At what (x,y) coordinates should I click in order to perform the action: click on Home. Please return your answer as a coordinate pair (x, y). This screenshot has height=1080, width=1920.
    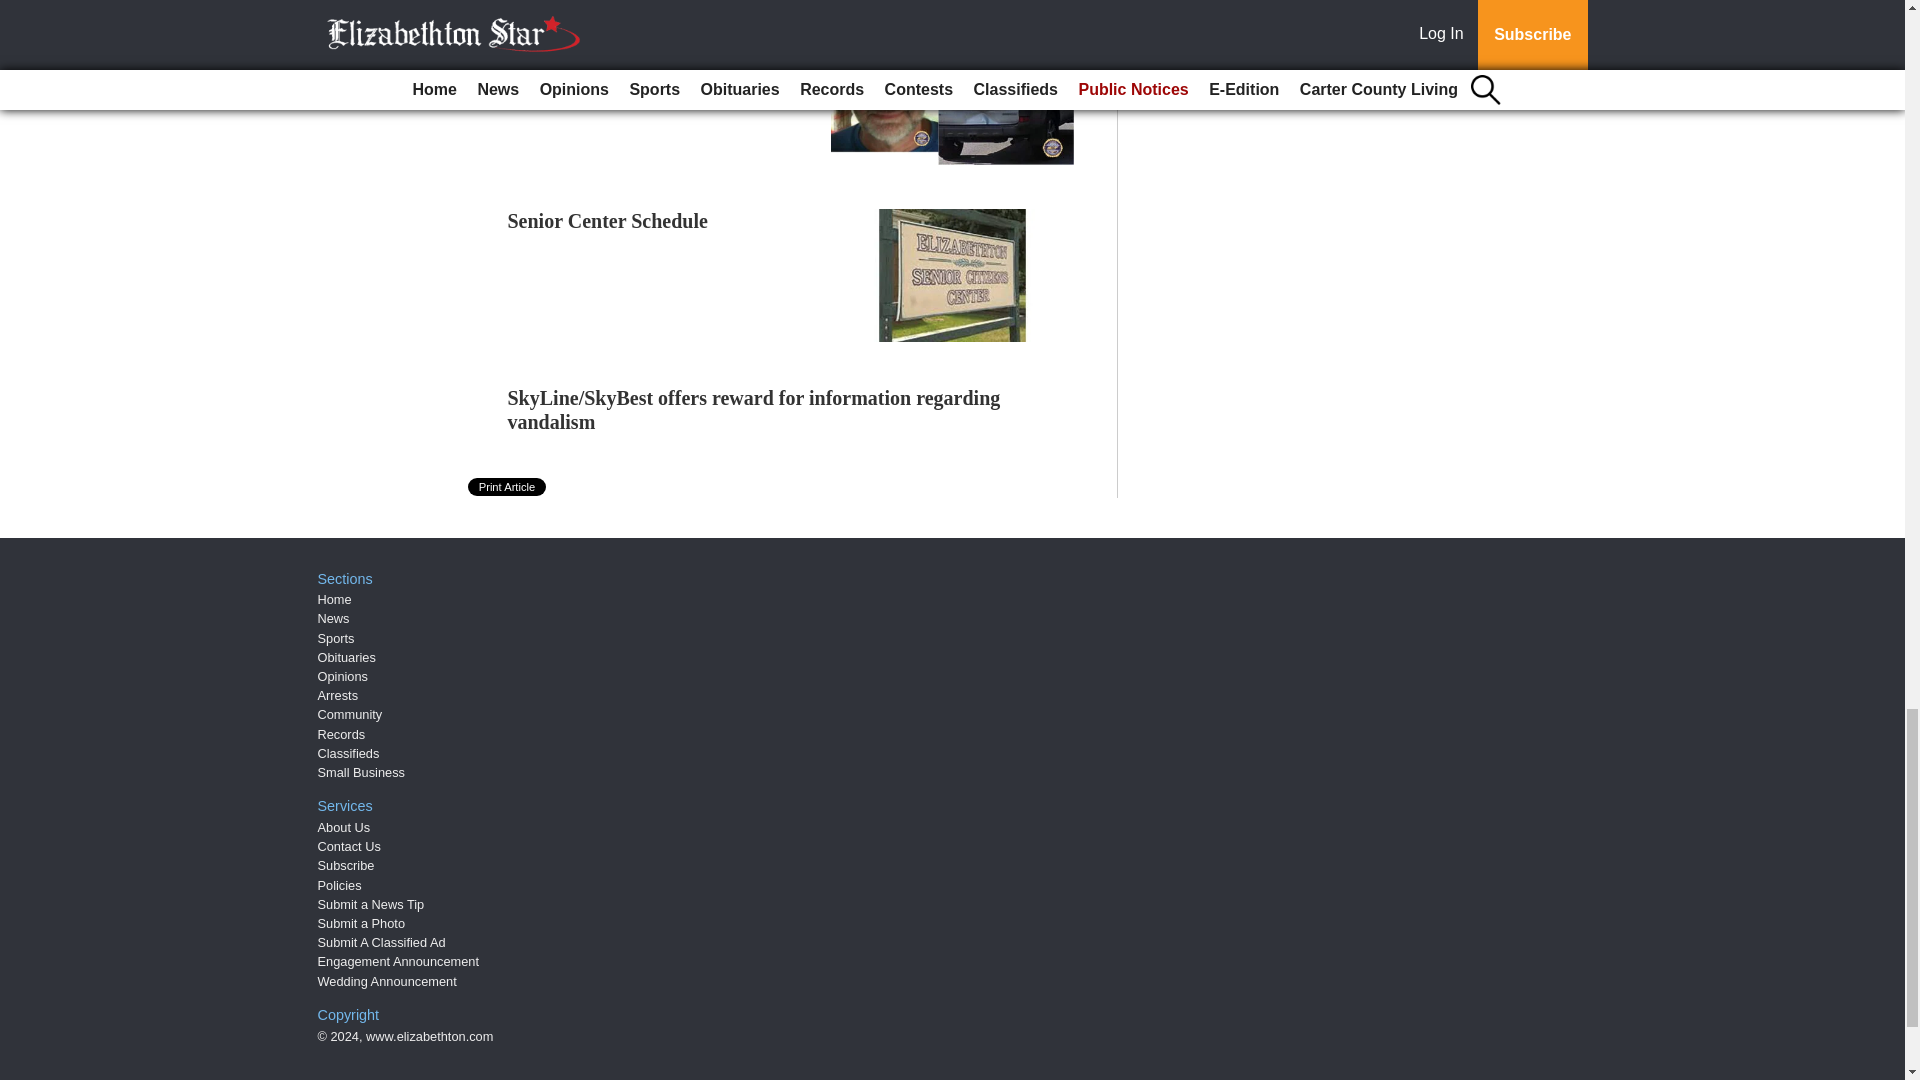
    Looking at the image, I should click on (334, 598).